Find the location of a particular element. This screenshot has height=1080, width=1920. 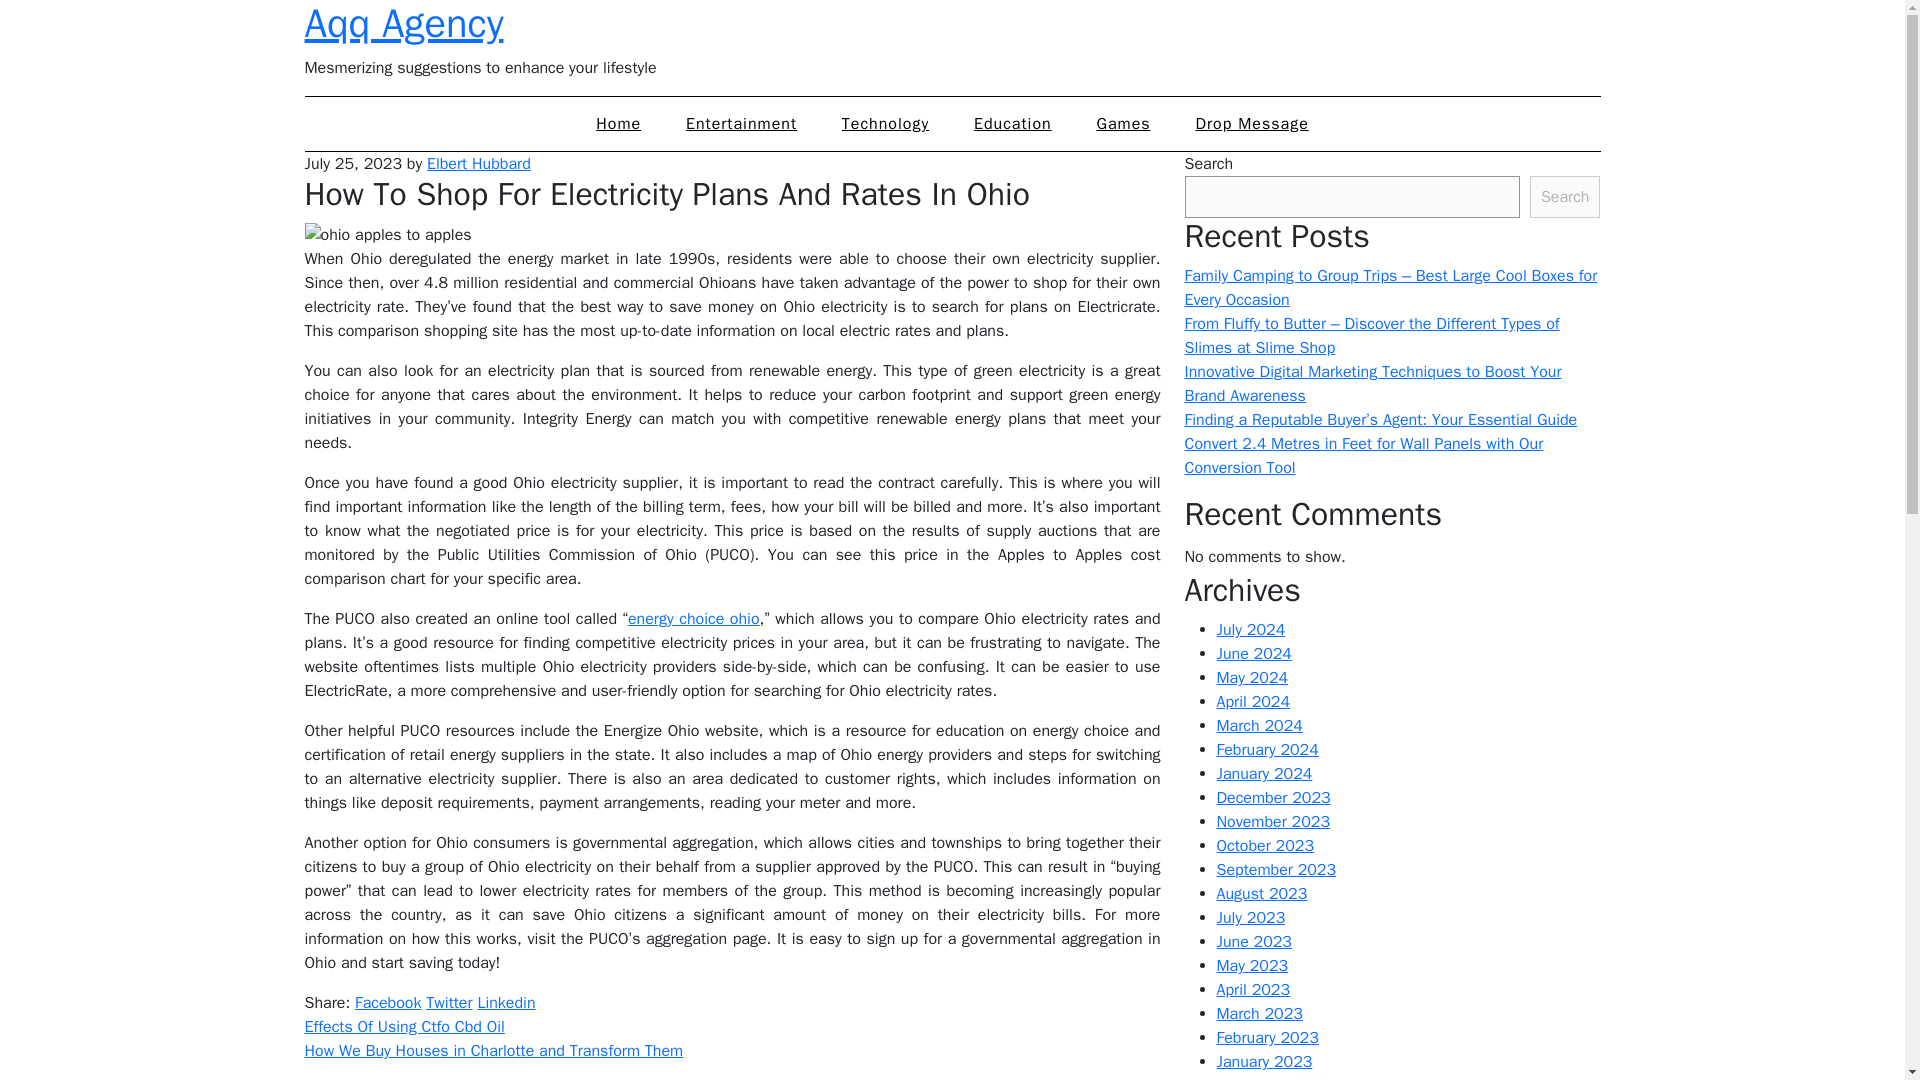

August 2023 is located at coordinates (1261, 894).